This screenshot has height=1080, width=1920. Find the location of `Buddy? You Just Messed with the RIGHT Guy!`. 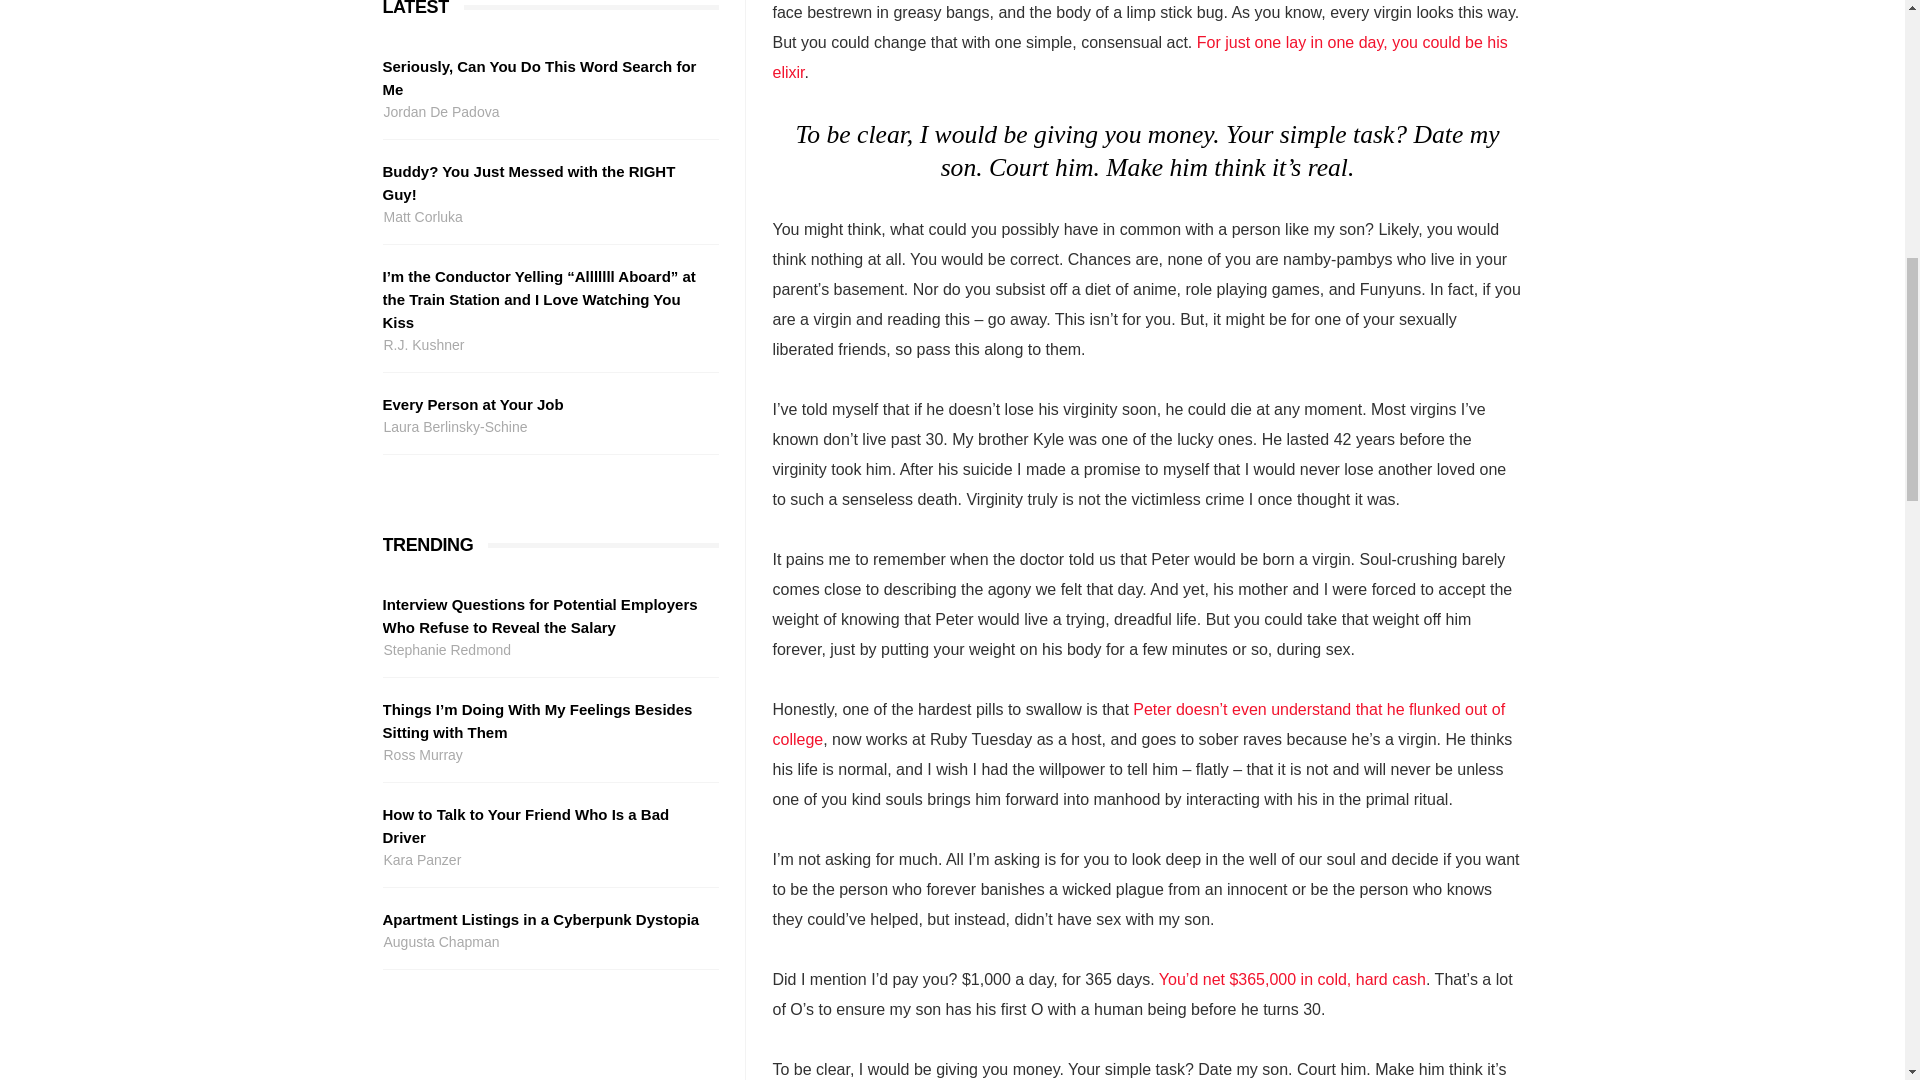

Buddy? You Just Messed with the RIGHT Guy! is located at coordinates (547, 182).